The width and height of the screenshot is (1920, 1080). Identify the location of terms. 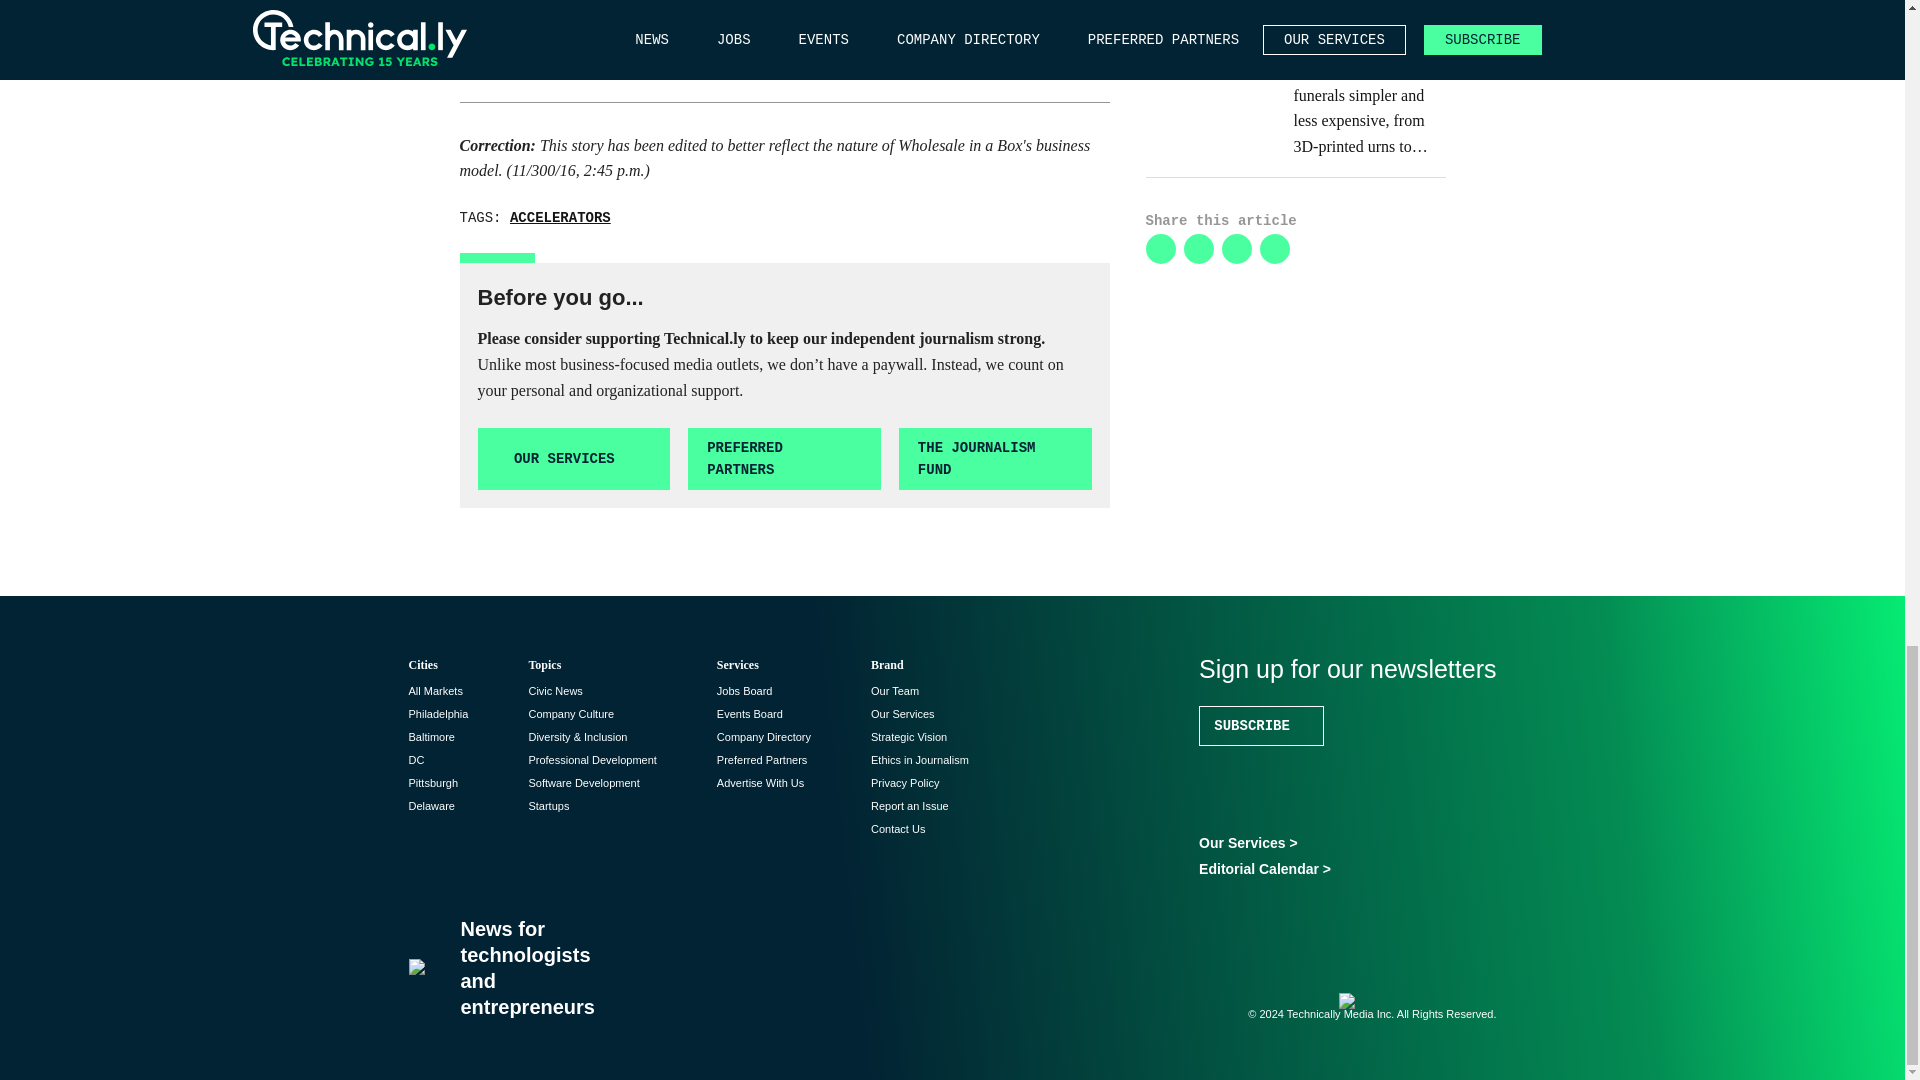
(578, 64).